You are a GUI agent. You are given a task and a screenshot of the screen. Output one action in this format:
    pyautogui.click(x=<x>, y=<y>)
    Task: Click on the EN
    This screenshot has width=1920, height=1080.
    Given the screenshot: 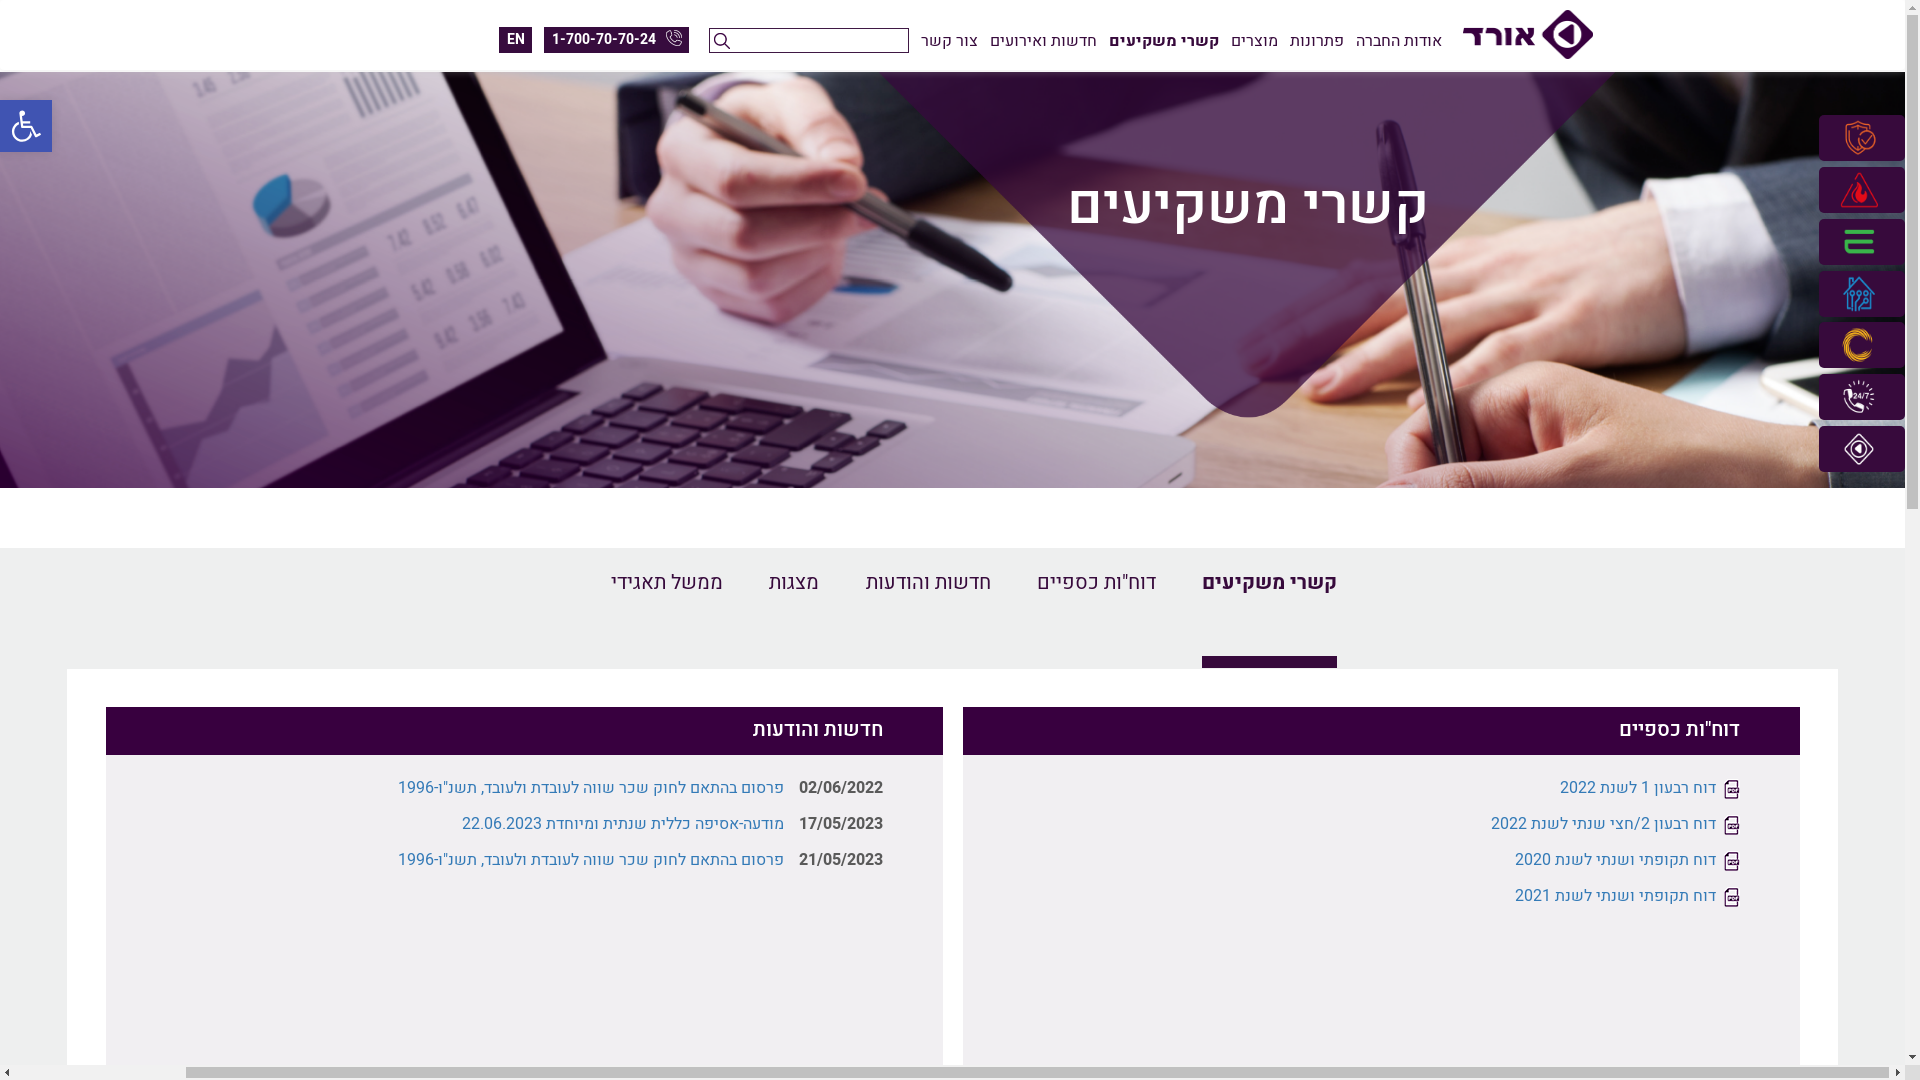 What is the action you would take?
    pyautogui.click(x=514, y=40)
    